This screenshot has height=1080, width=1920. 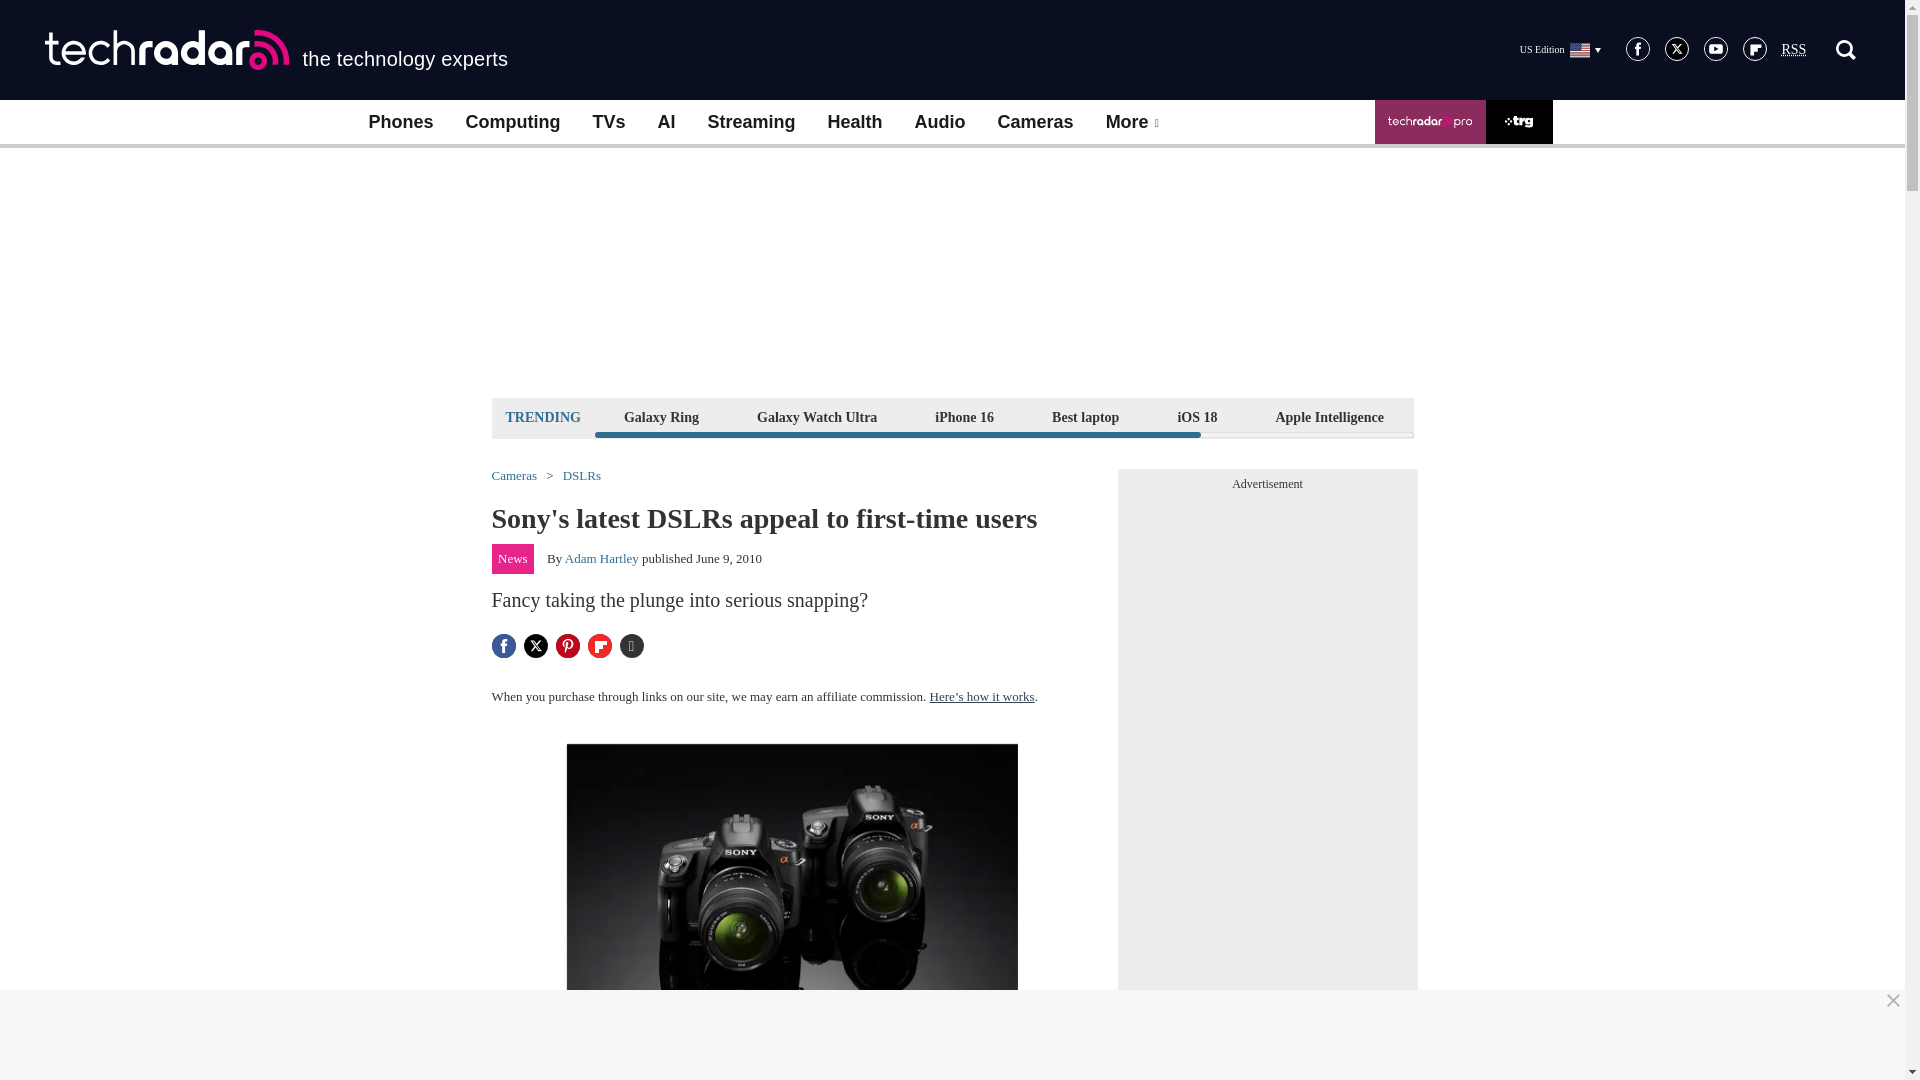 I want to click on Really Simple Syndication, so click(x=1794, y=50).